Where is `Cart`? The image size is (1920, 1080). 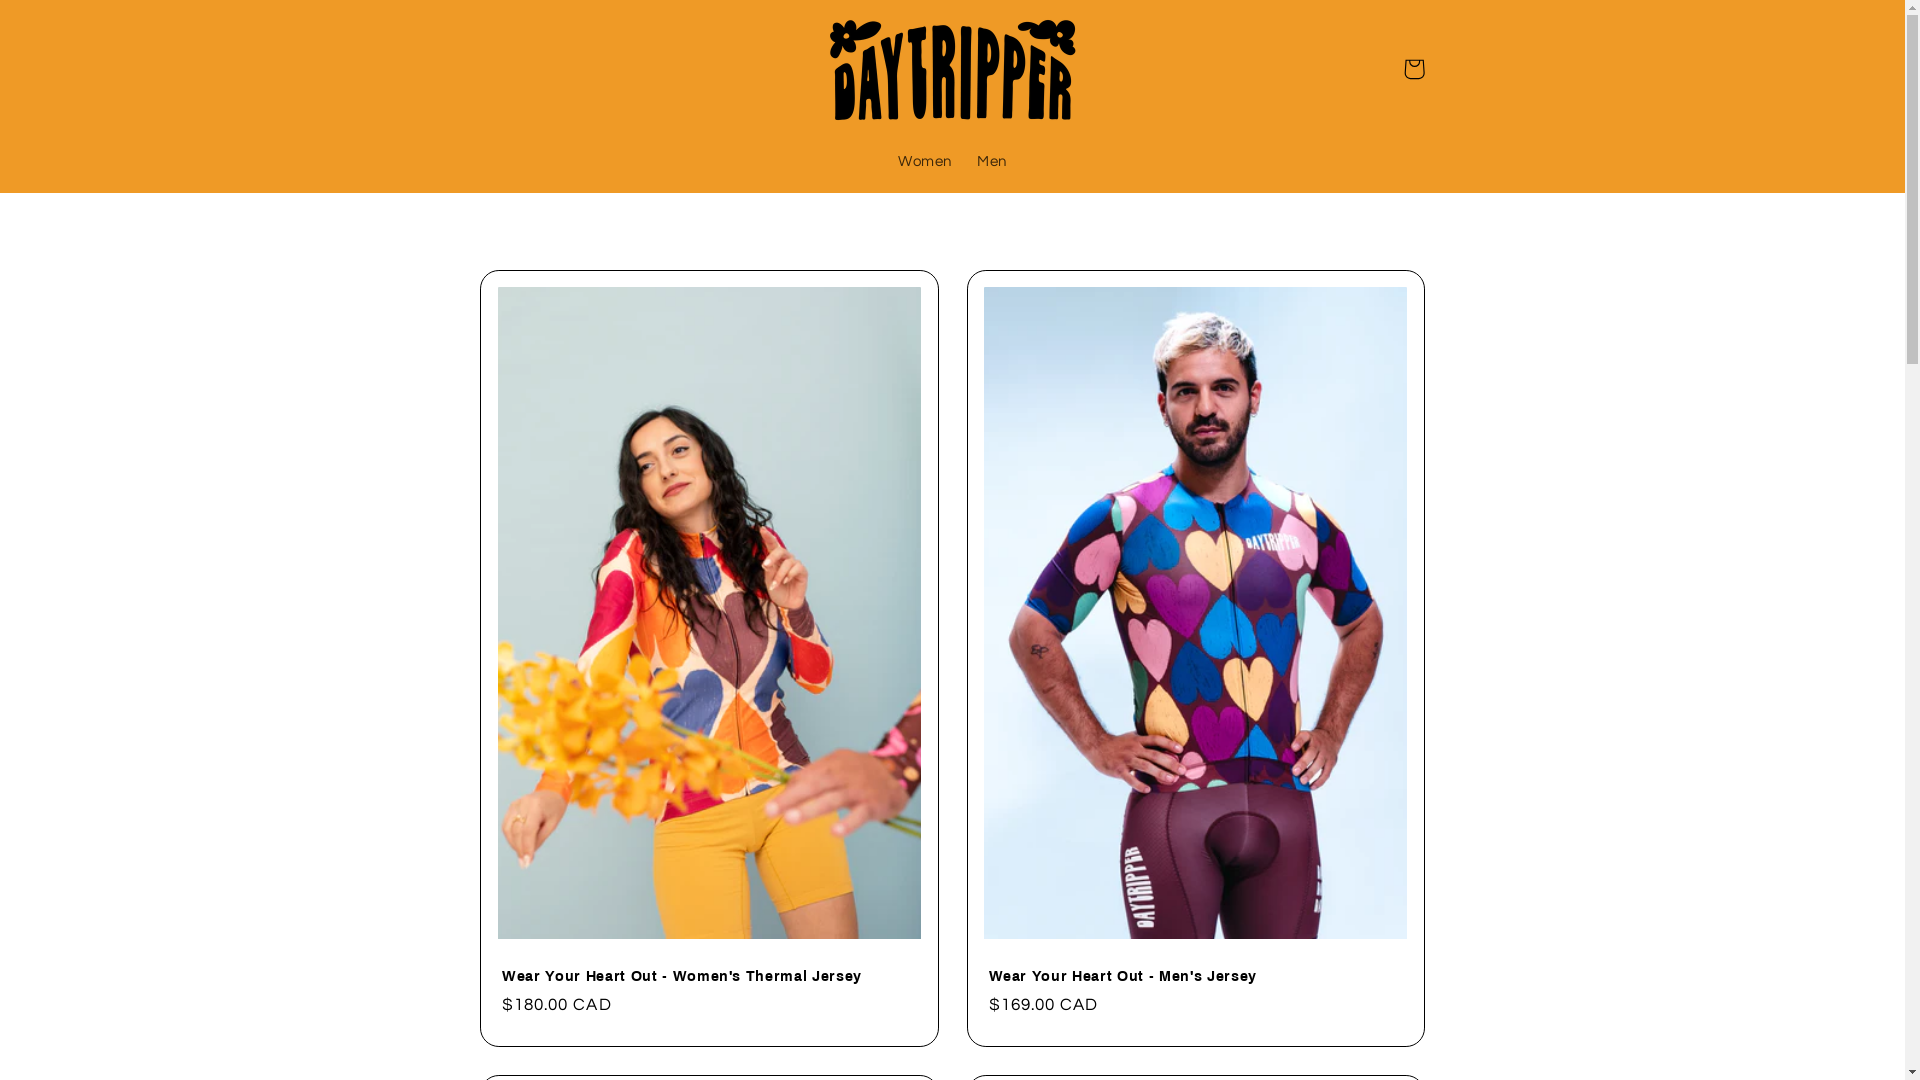 Cart is located at coordinates (1414, 69).